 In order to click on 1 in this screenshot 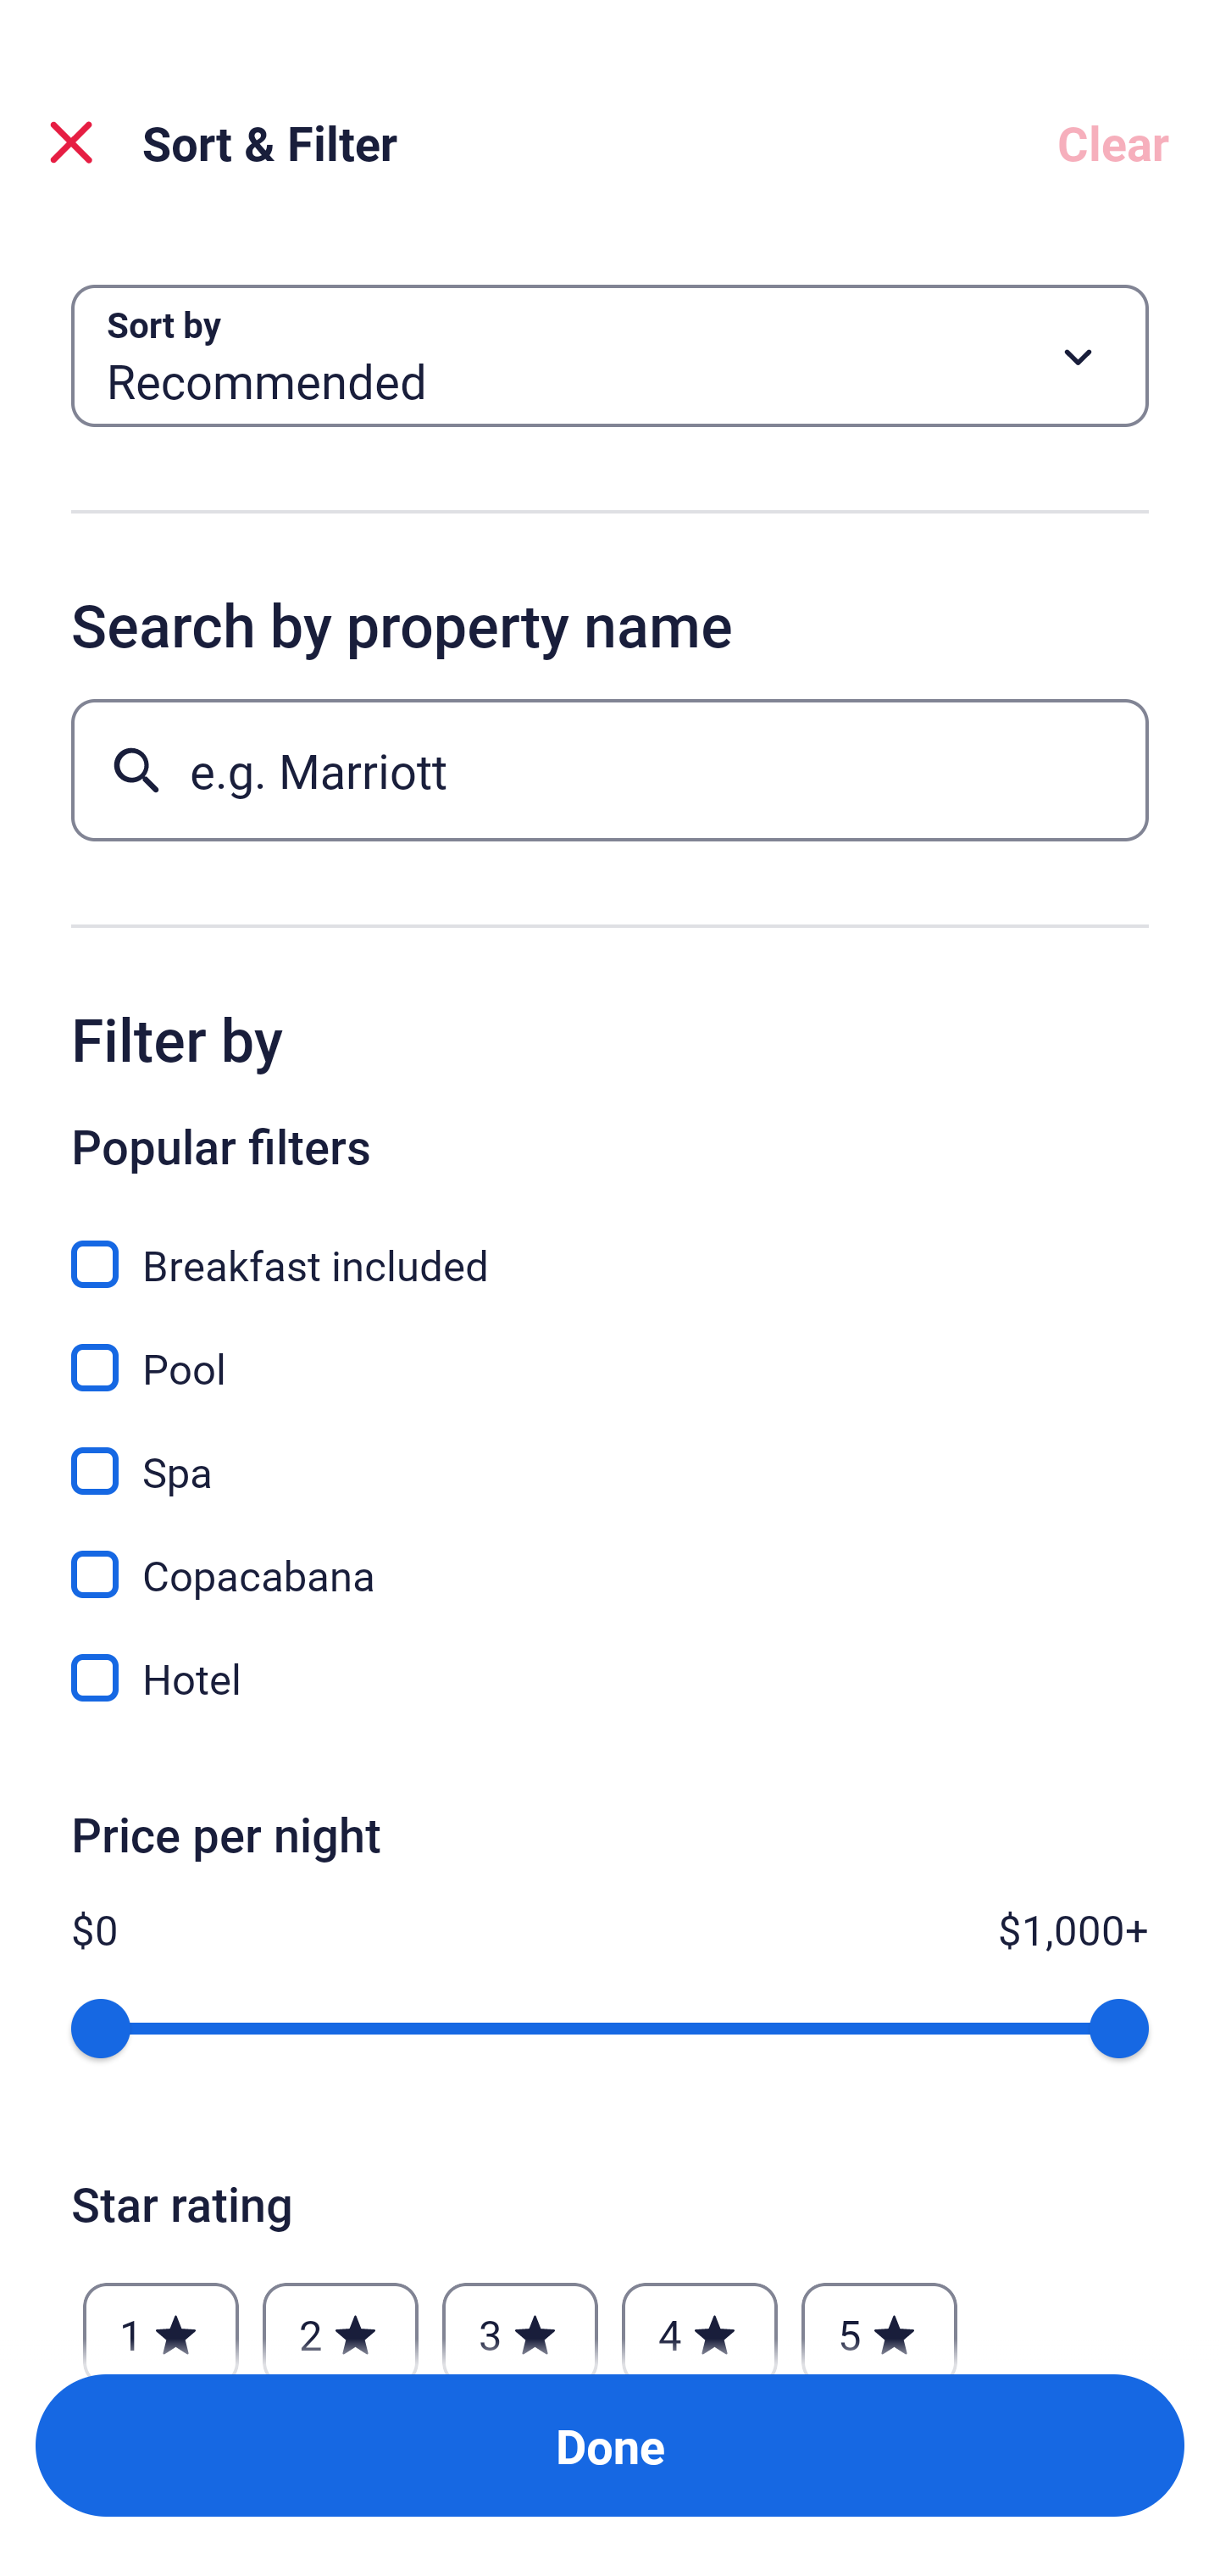, I will do `click(161, 2319)`.